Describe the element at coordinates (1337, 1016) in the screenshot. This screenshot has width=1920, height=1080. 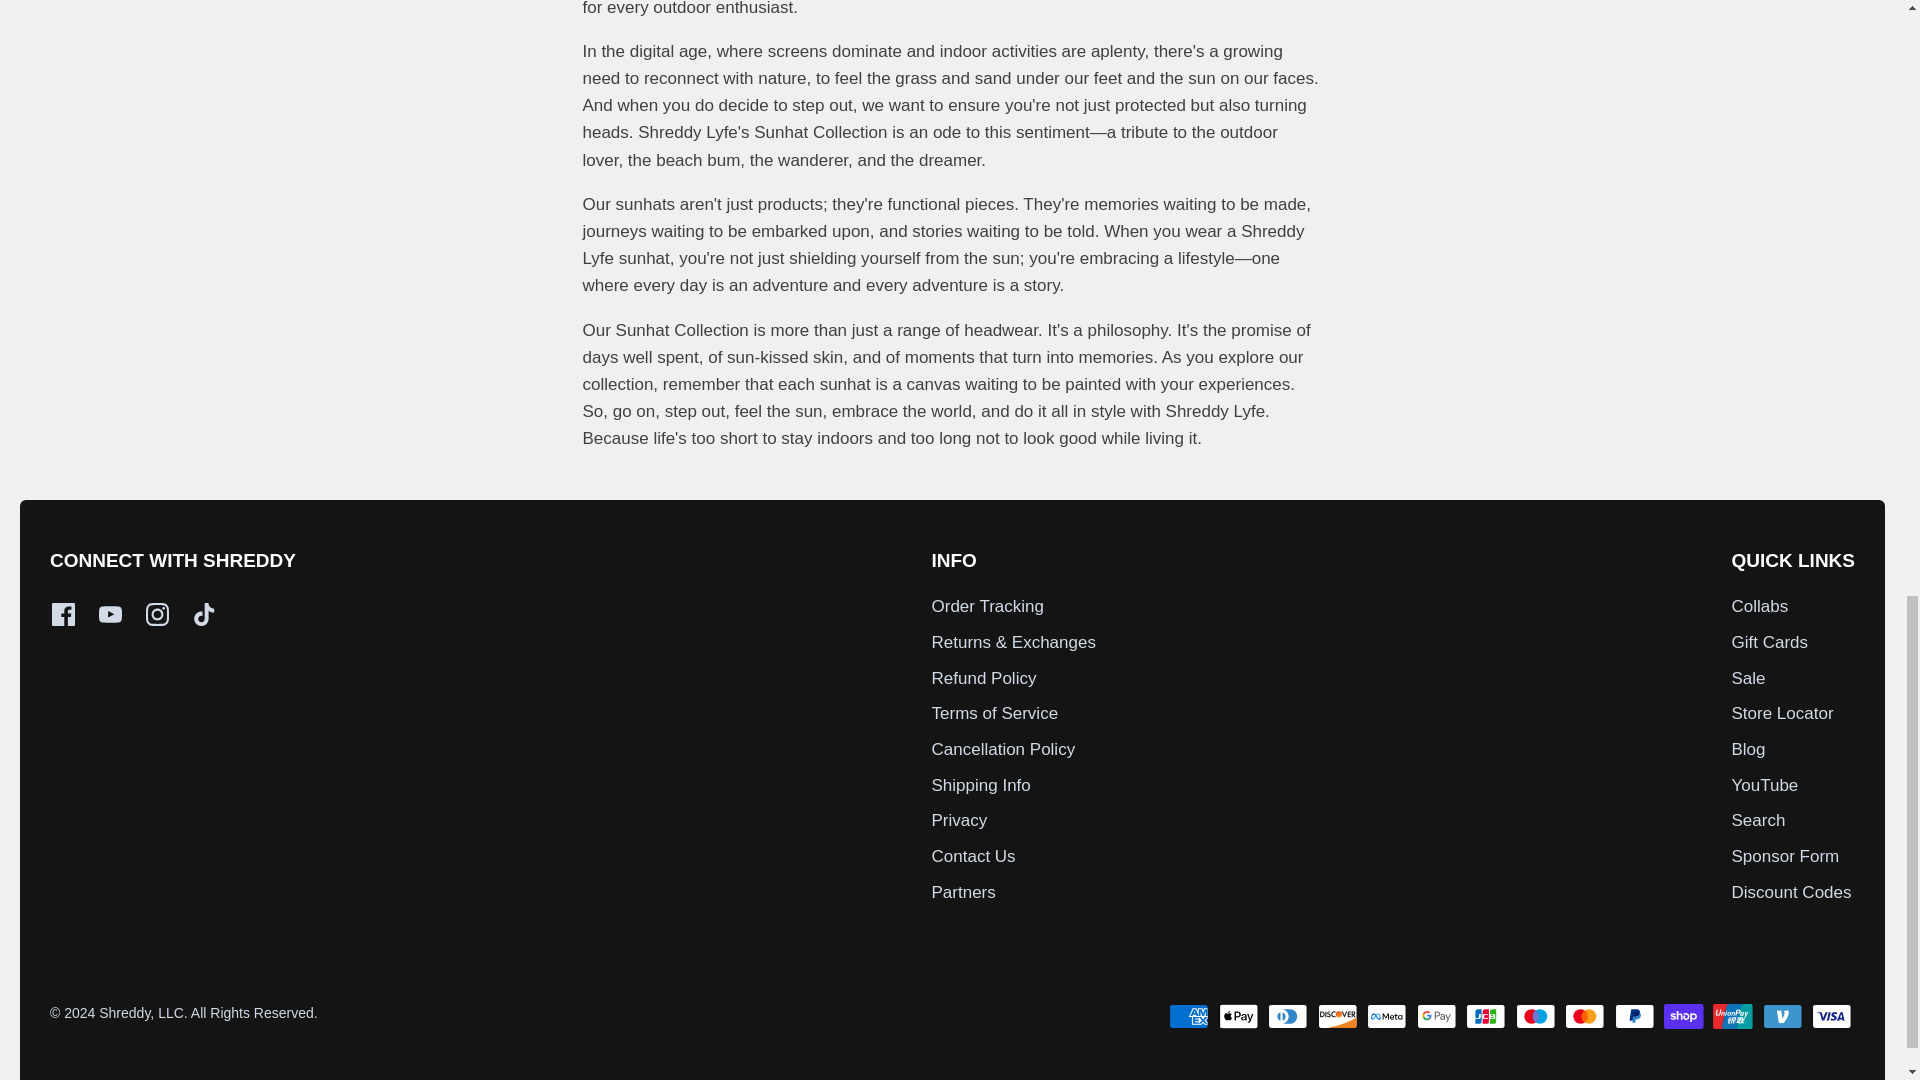
I see `Discover` at that location.